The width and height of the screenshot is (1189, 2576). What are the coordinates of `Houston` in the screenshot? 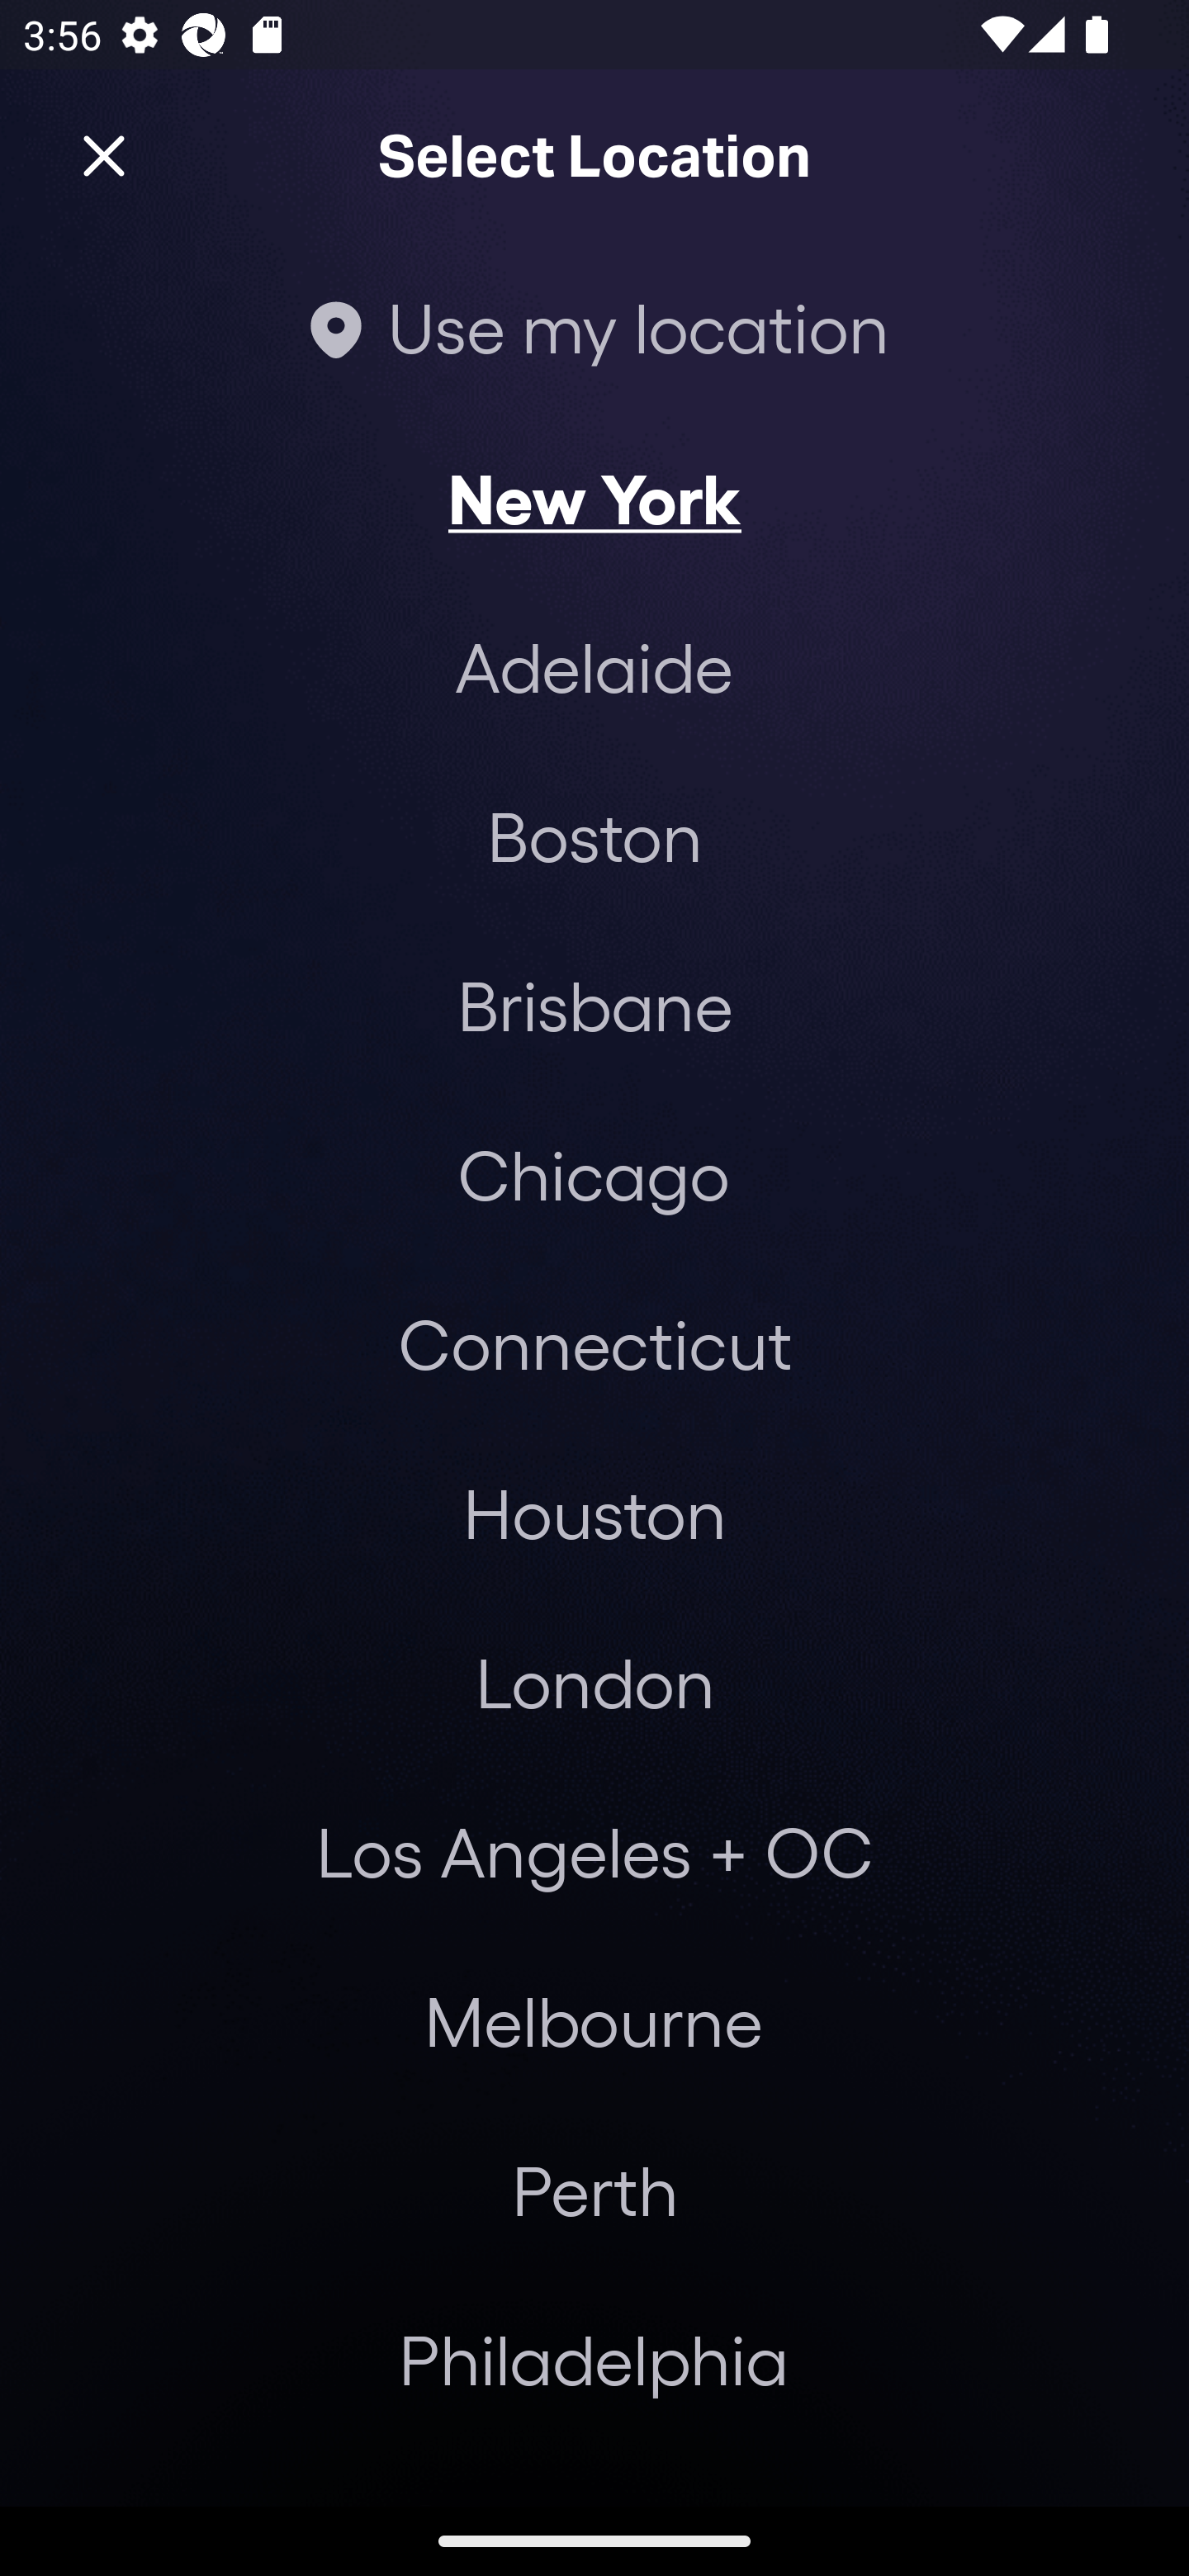 It's located at (594, 1512).